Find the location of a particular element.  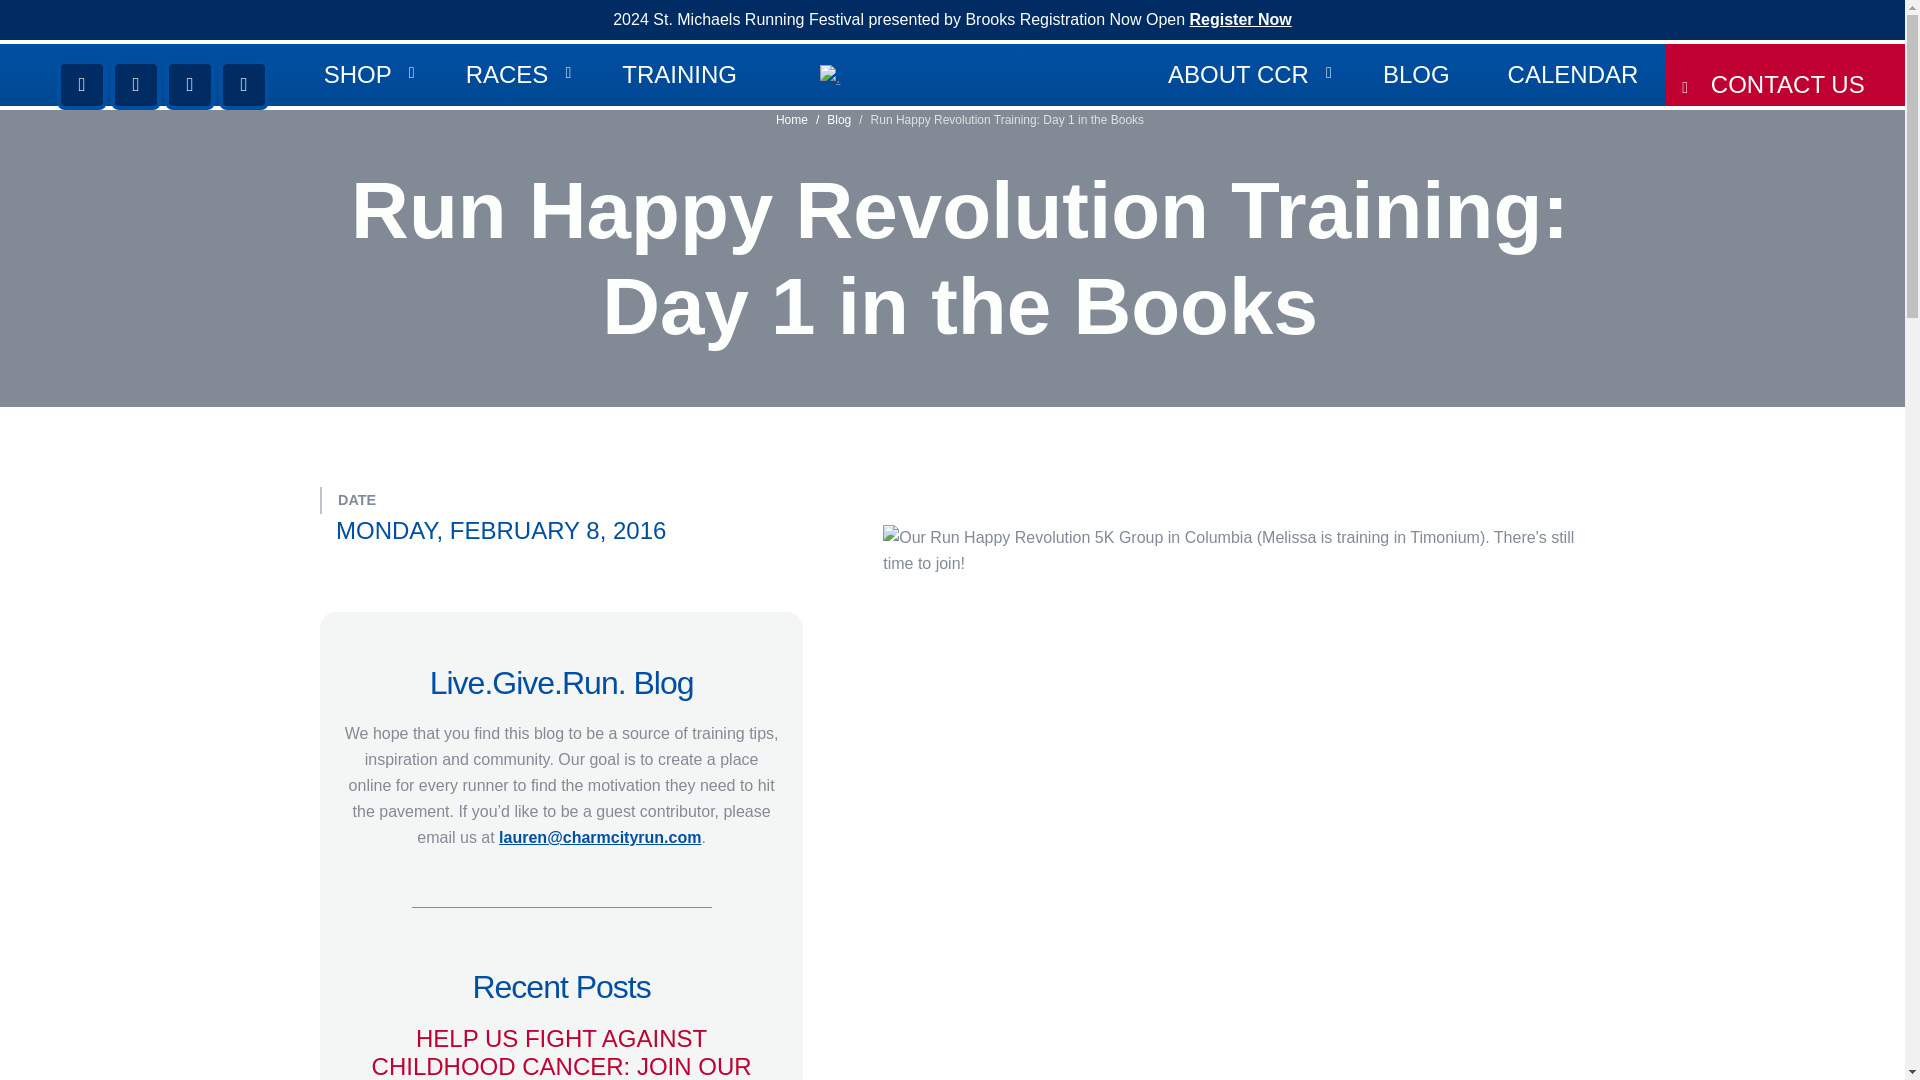

Facebook is located at coordinates (82, 85).